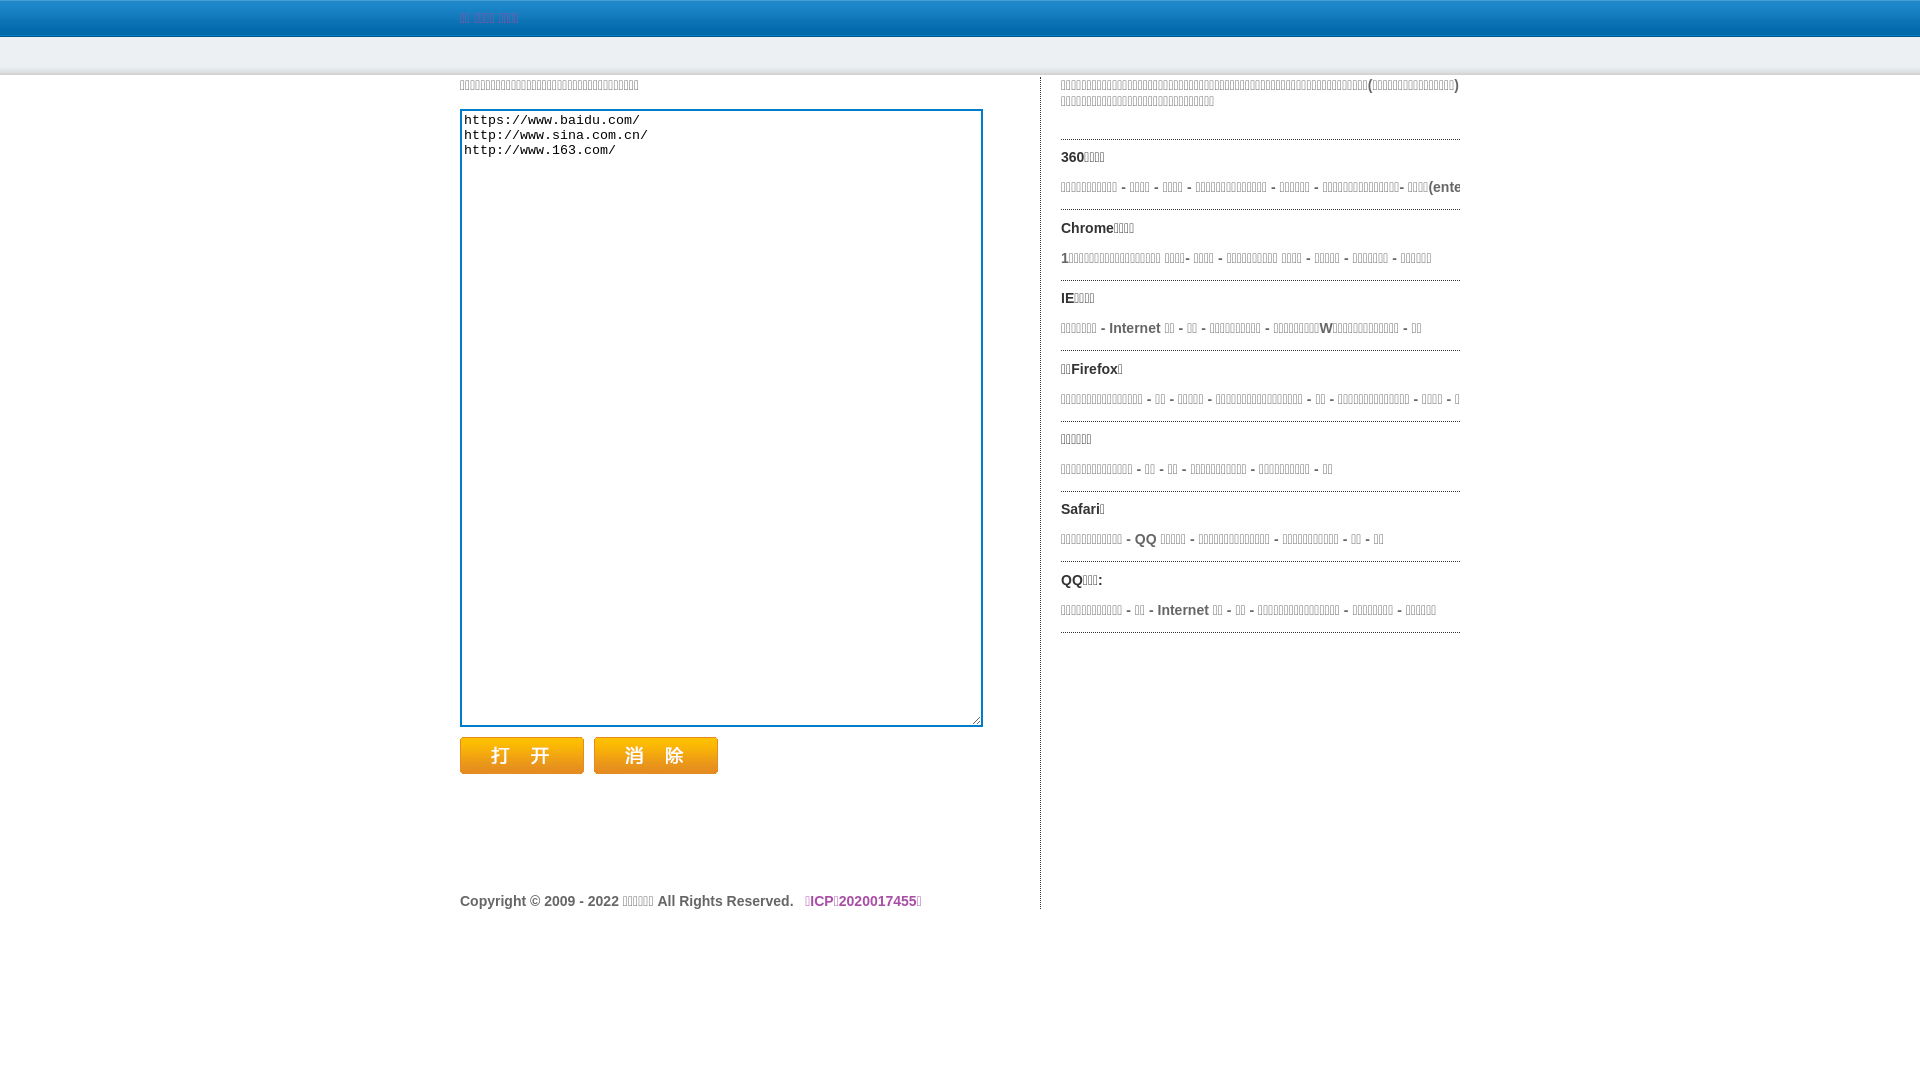  What do you see at coordinates (656, 756) in the screenshot?
I see `Clear All` at bounding box center [656, 756].